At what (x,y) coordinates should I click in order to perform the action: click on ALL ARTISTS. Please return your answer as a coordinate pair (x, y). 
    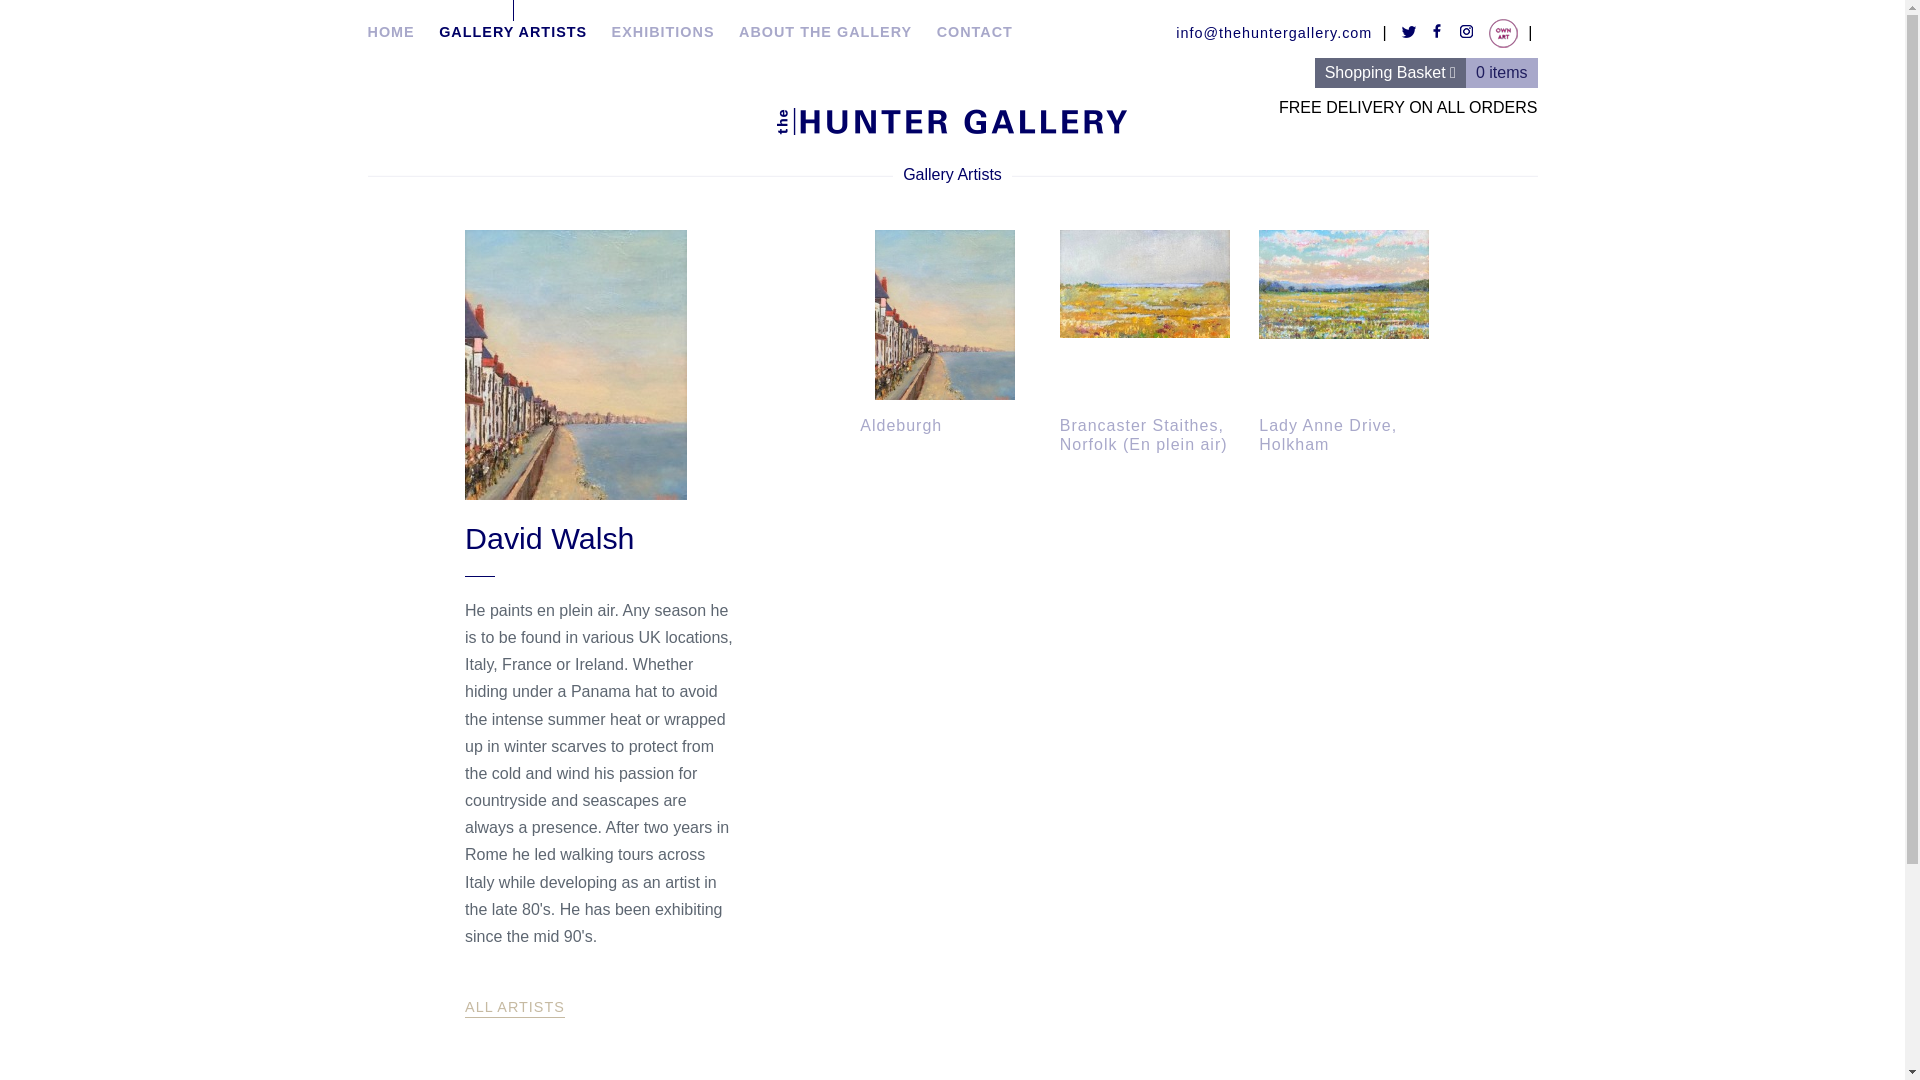
    Looking at the image, I should click on (514, 1008).